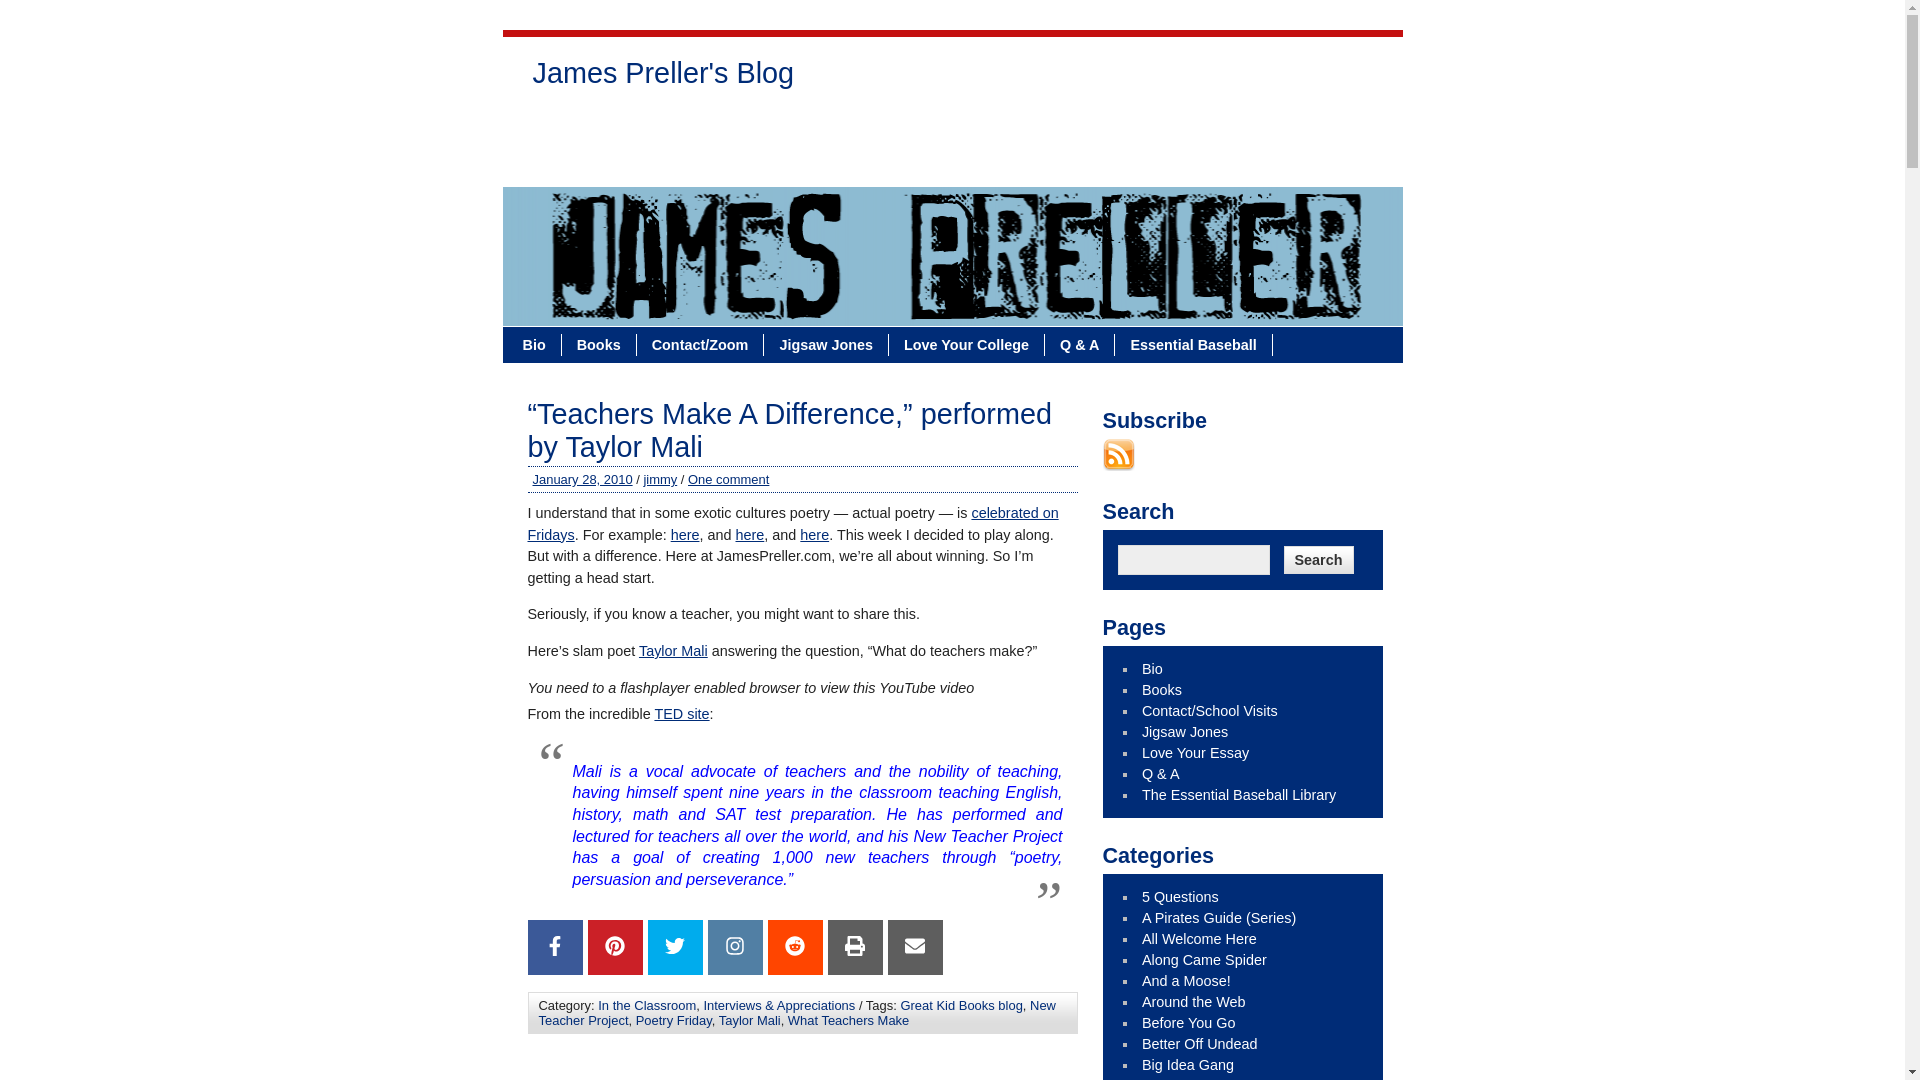 The height and width of the screenshot is (1080, 1920). What do you see at coordinates (1193, 344) in the screenshot?
I see `Essential Baseball` at bounding box center [1193, 344].